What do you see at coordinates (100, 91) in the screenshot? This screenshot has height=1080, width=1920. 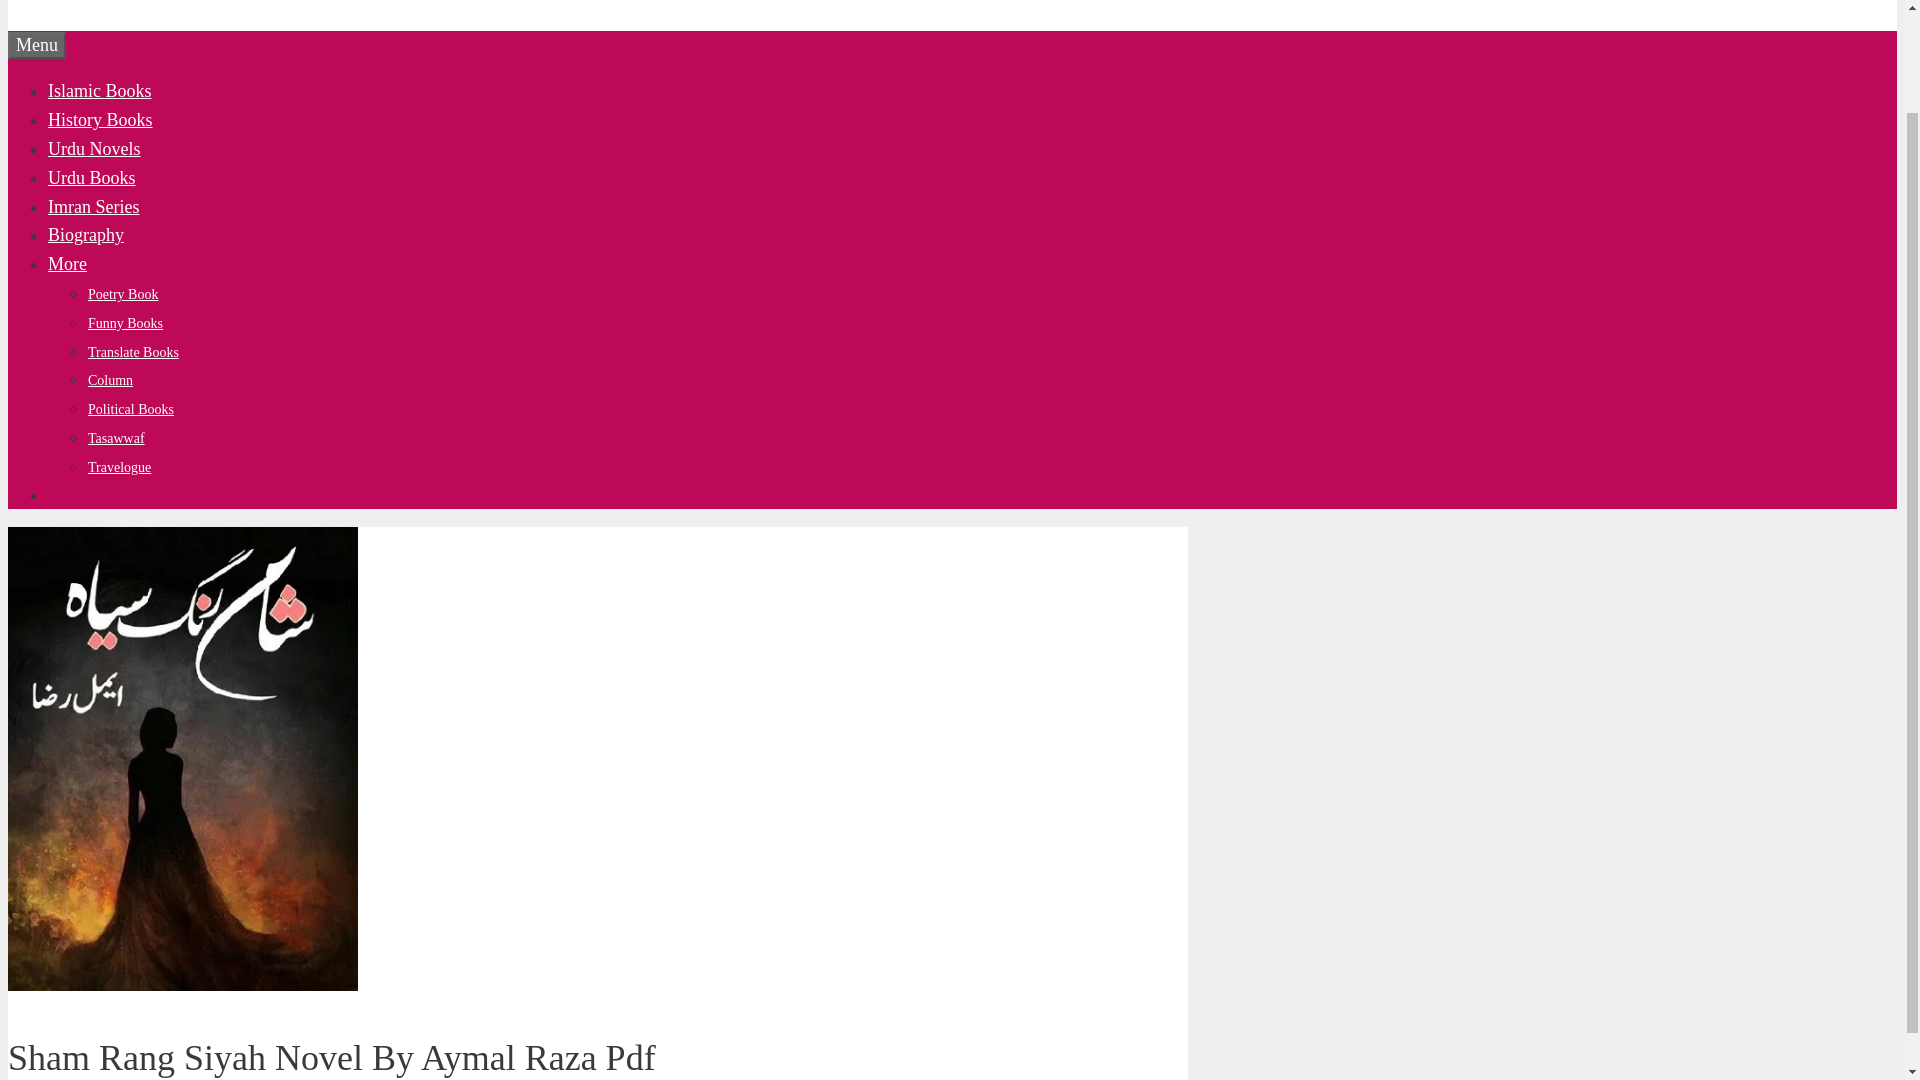 I see `Islamic Books` at bounding box center [100, 91].